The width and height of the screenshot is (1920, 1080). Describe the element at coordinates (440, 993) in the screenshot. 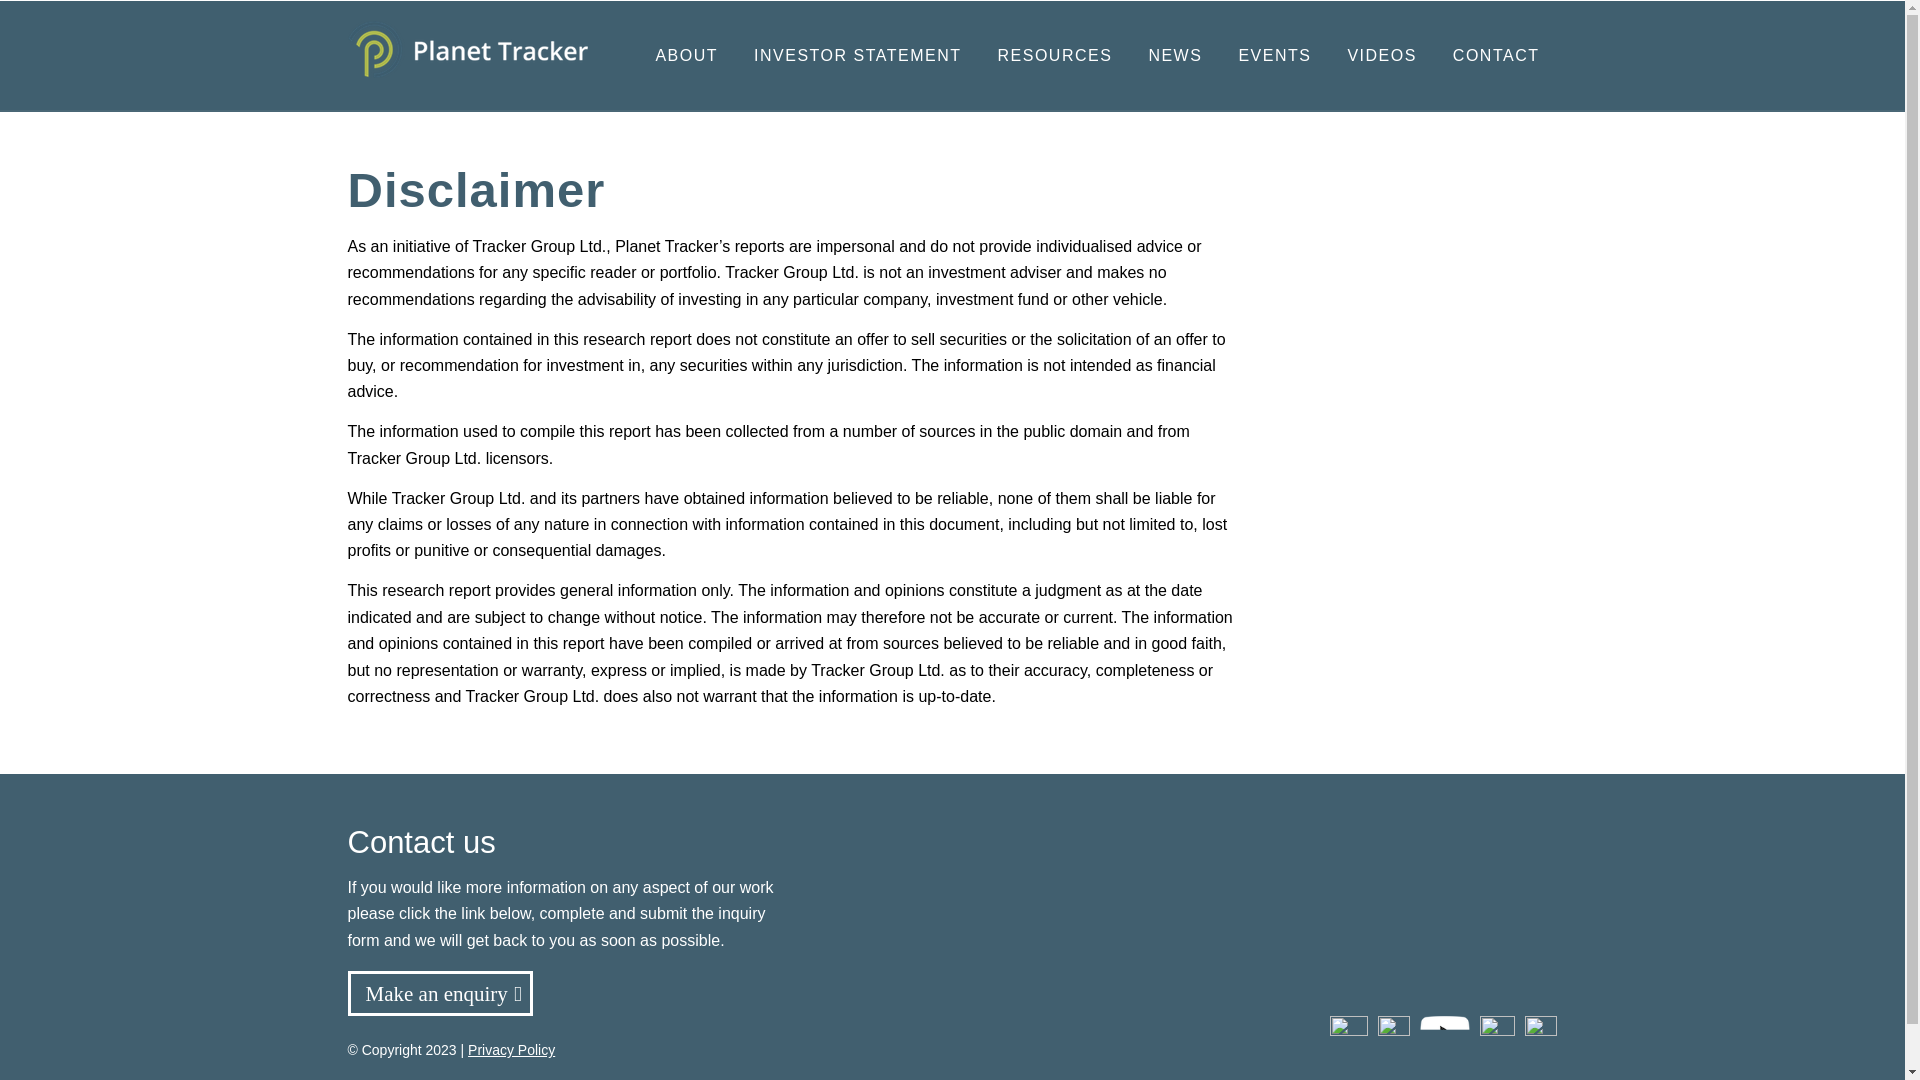

I see `Make an enquiry` at that location.